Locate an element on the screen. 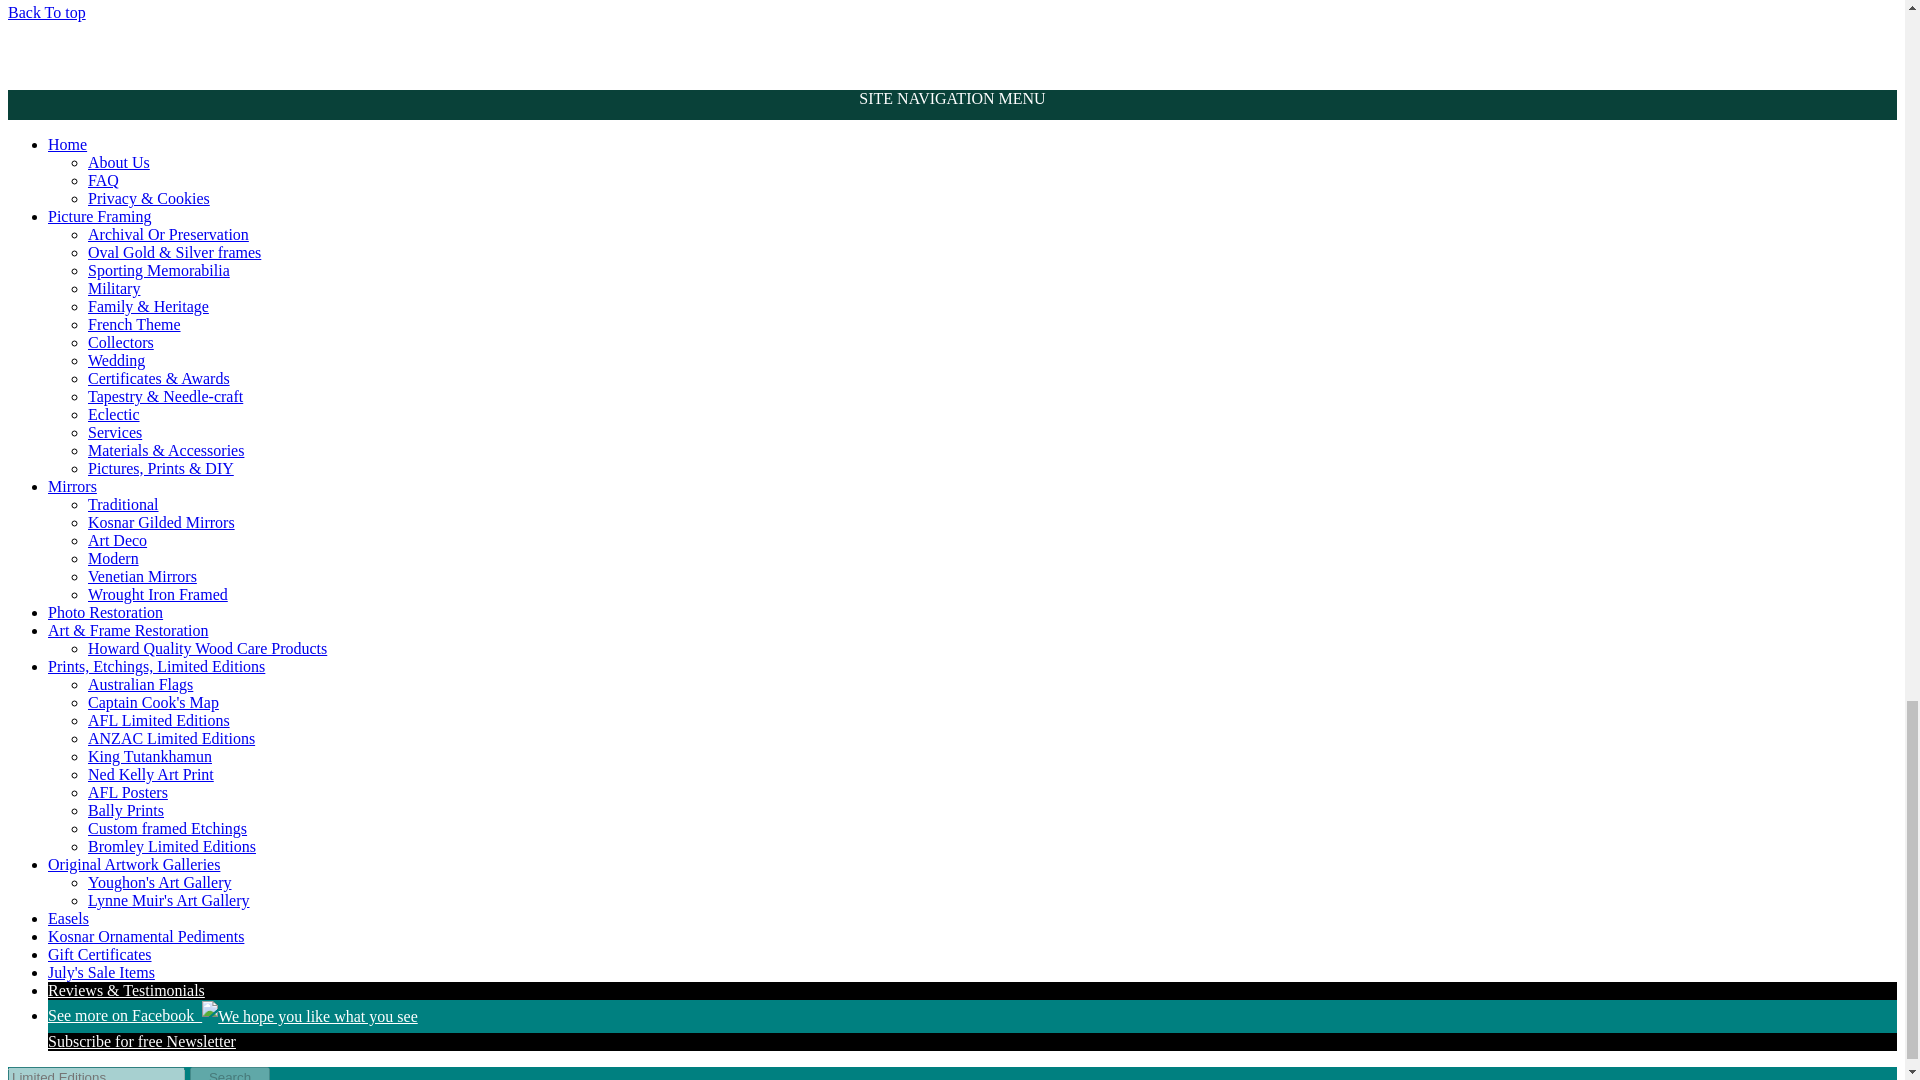  FAQ is located at coordinates (104, 180).